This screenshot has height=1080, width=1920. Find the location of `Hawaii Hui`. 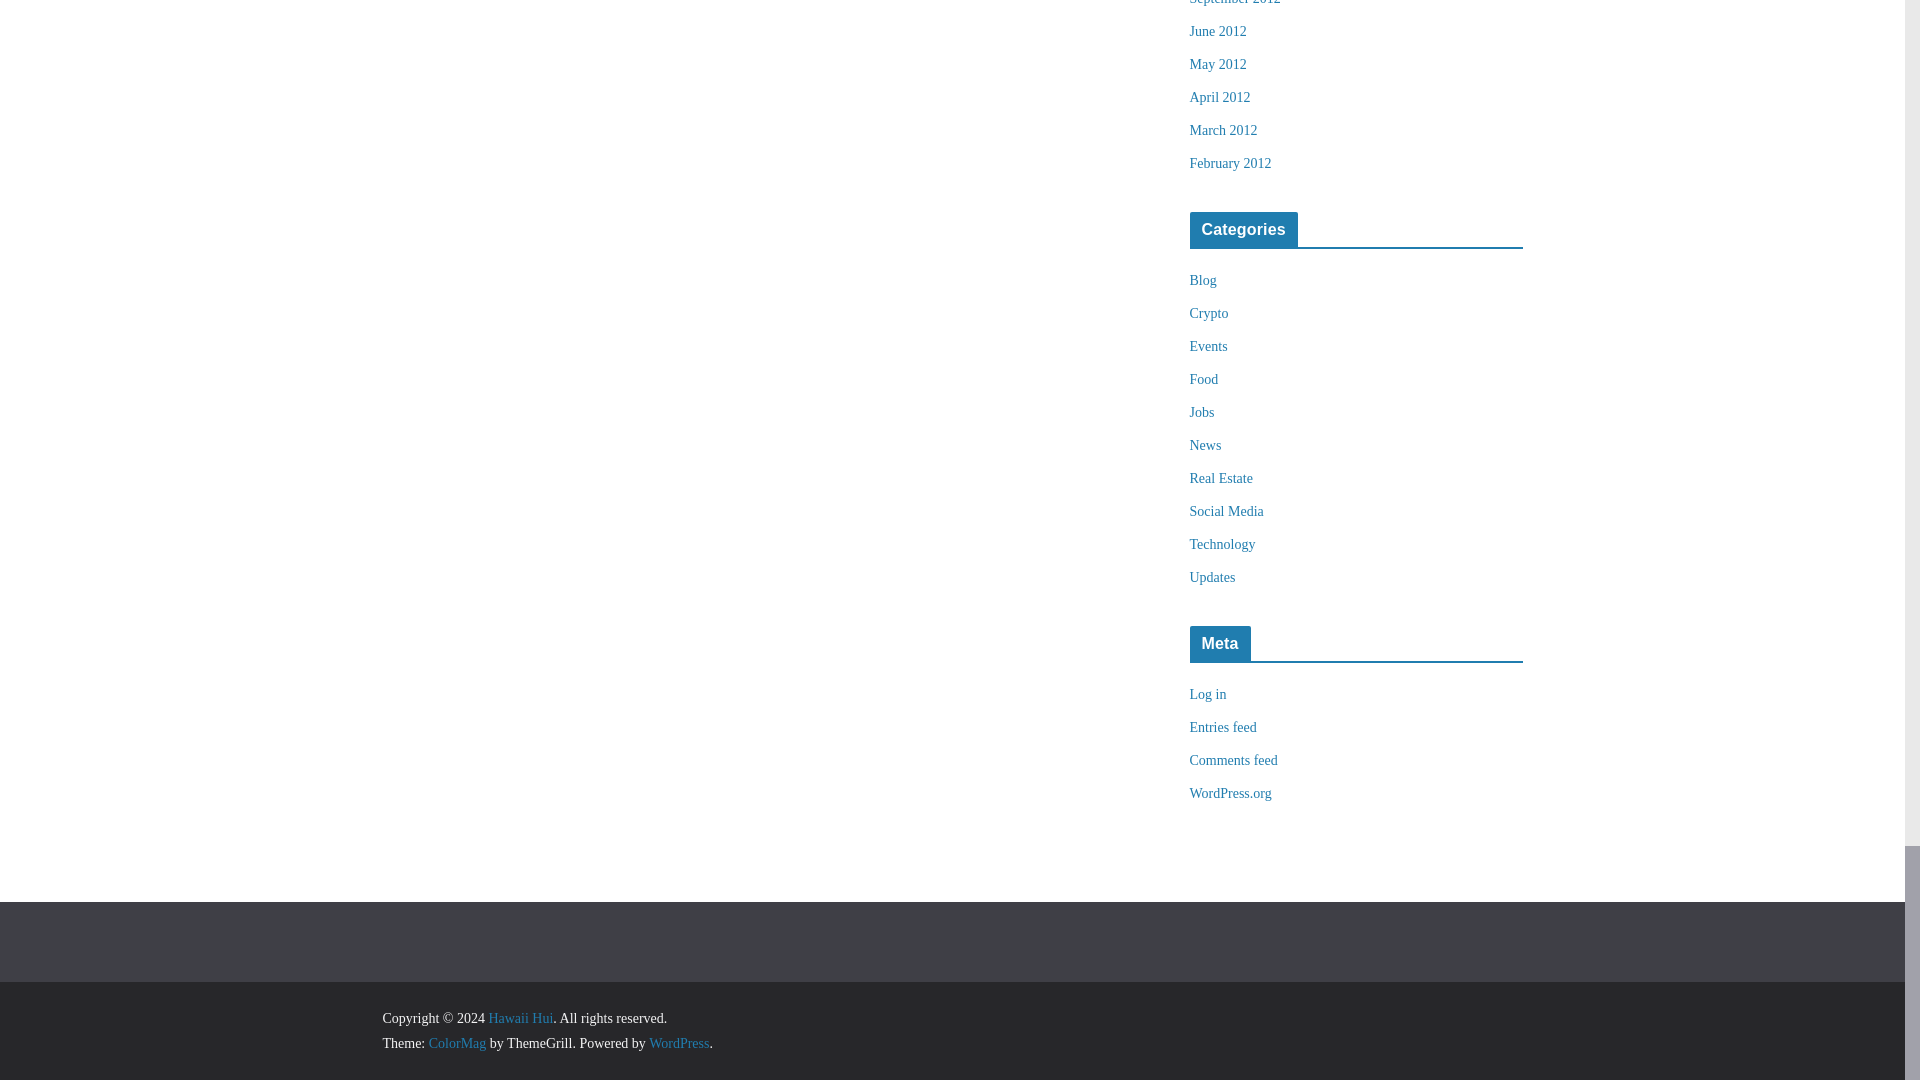

Hawaii Hui is located at coordinates (520, 1018).